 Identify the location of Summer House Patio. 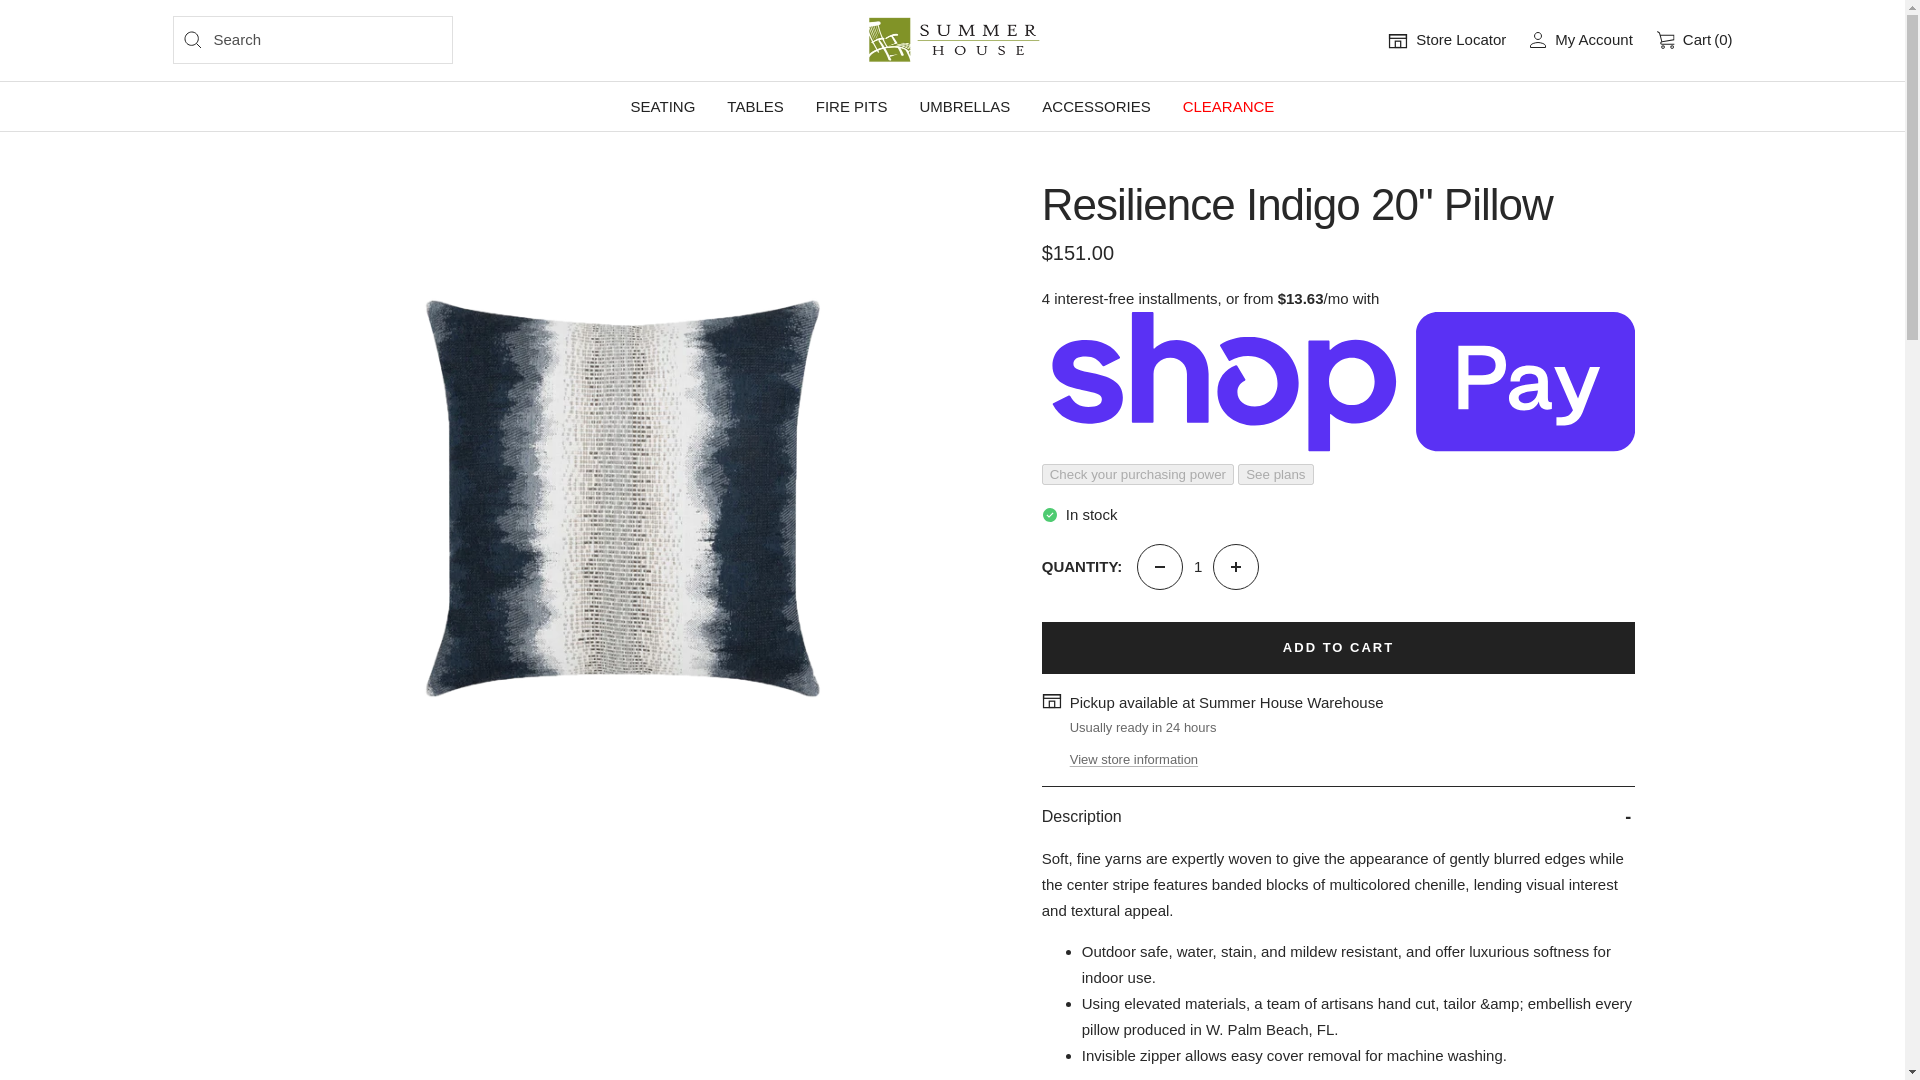
(952, 40).